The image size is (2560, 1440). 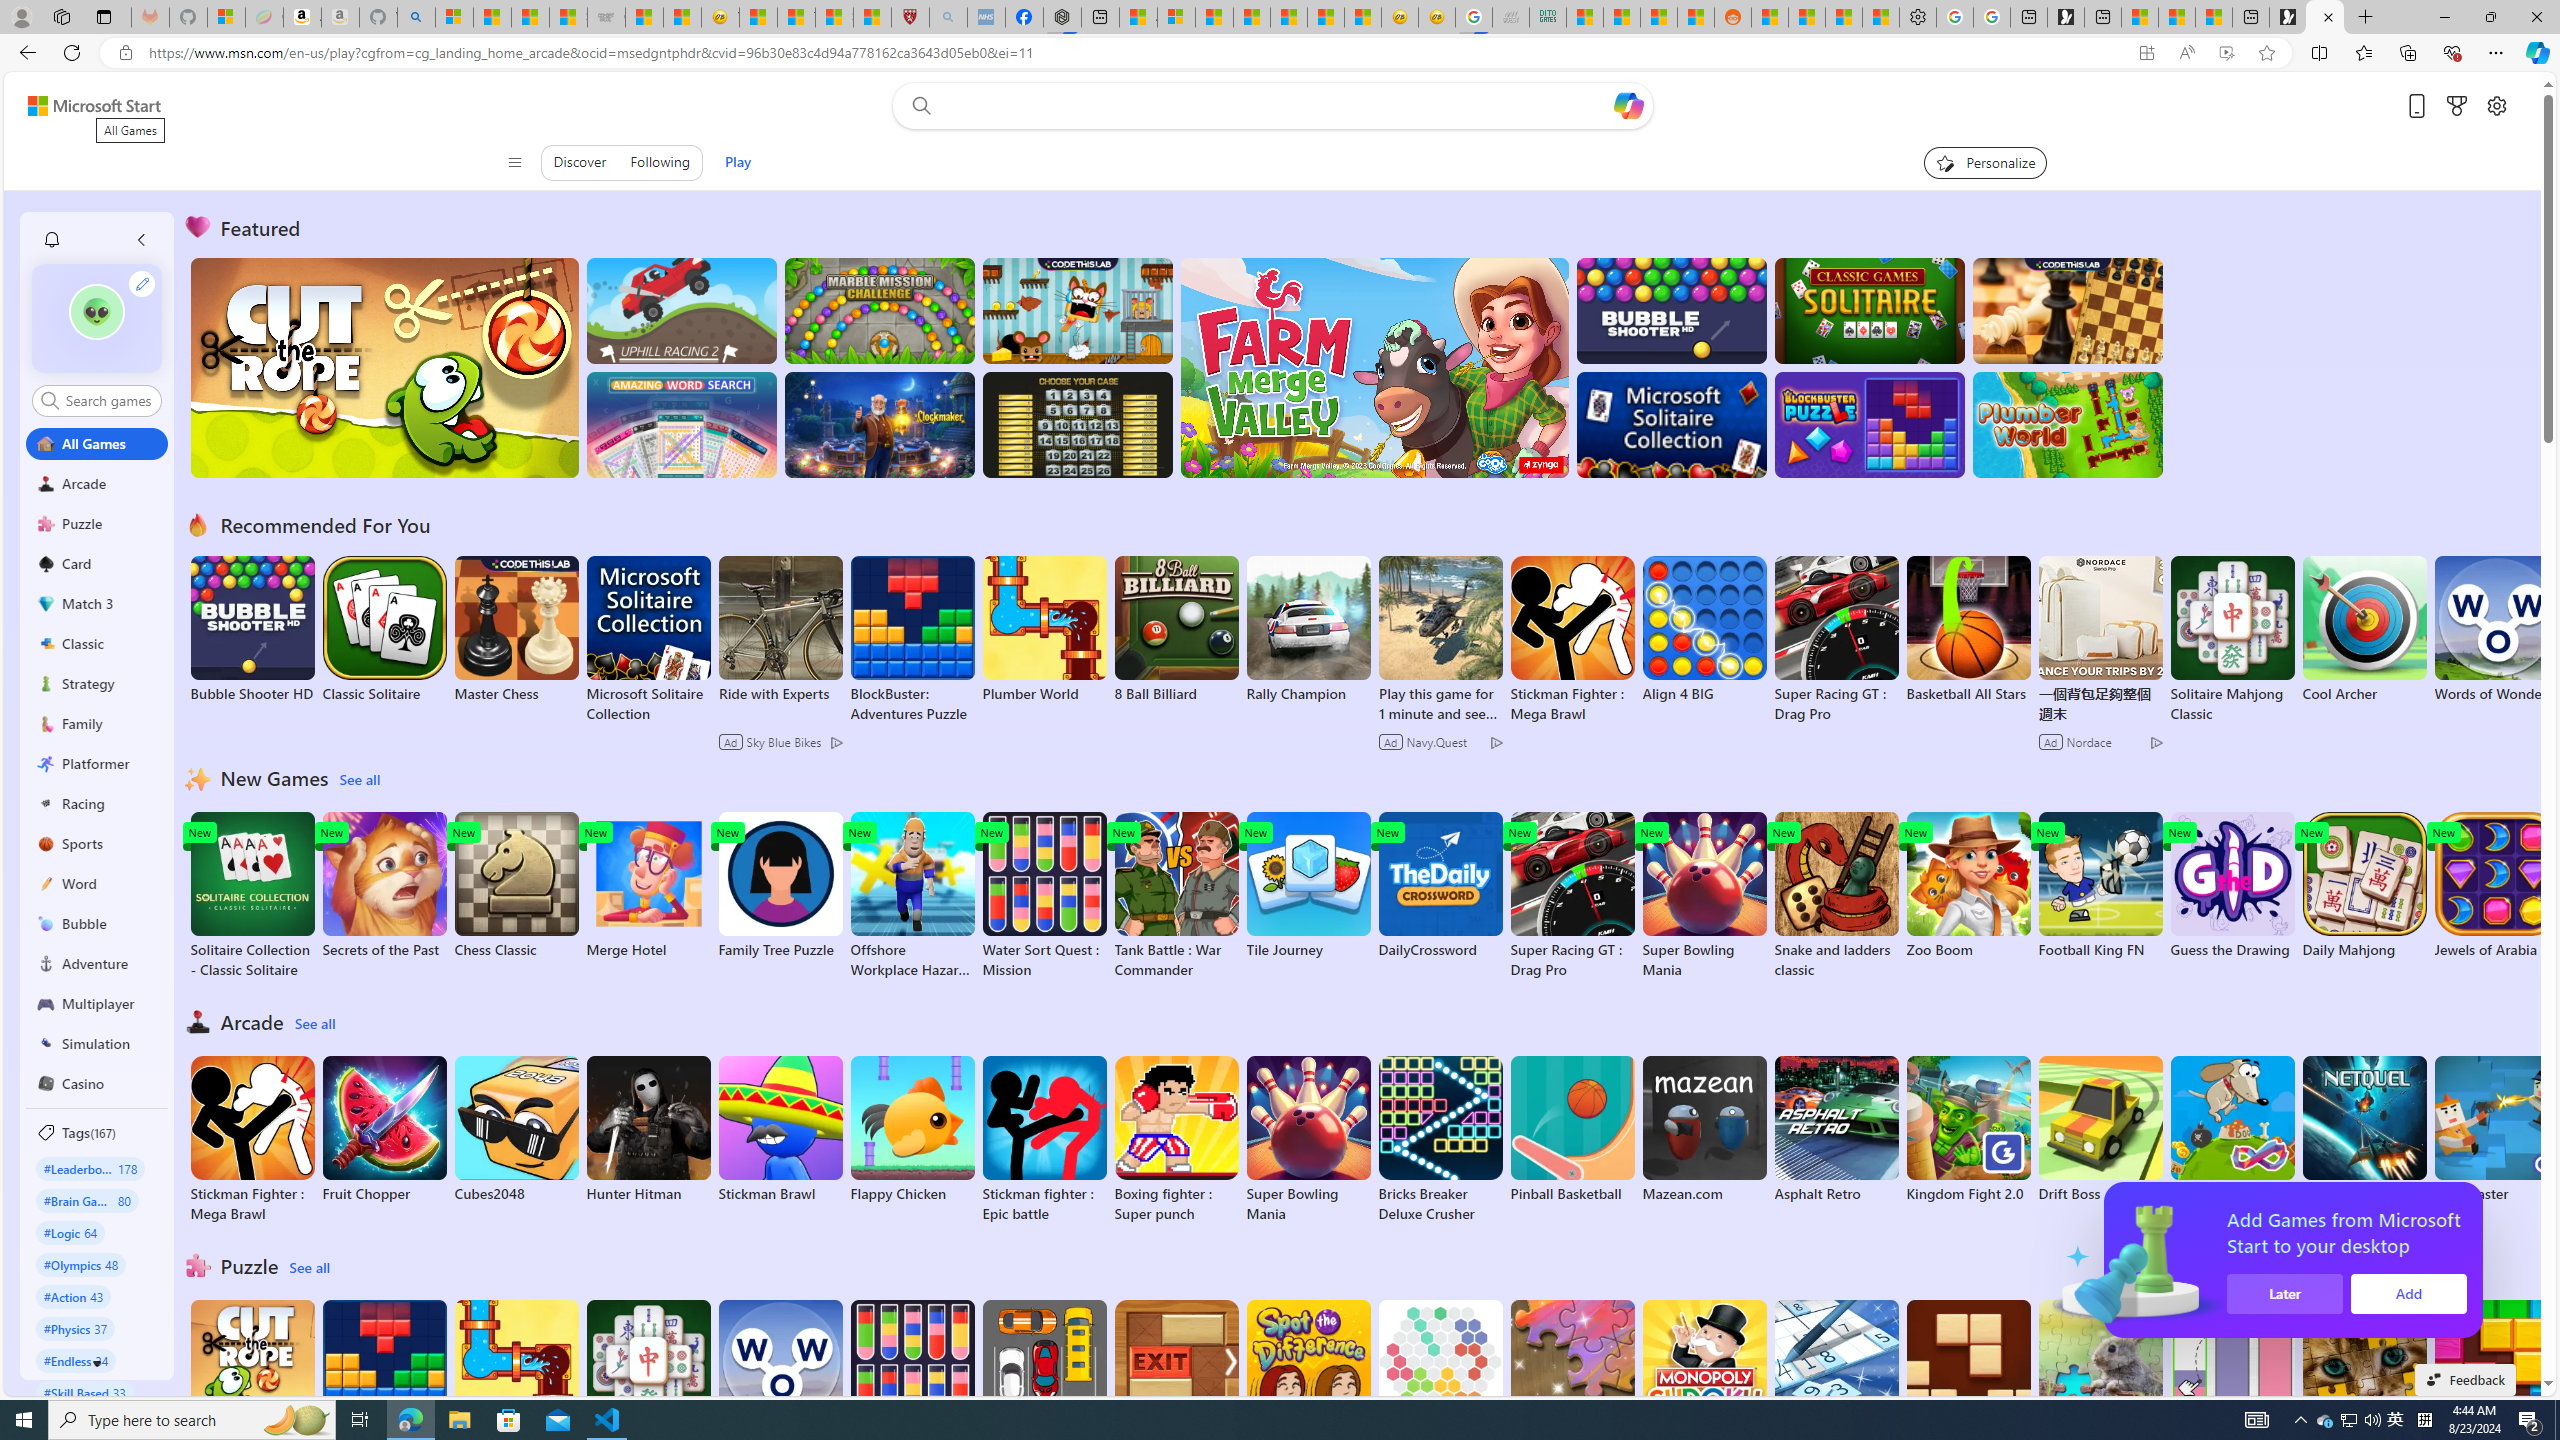 What do you see at coordinates (252, 1374) in the screenshot?
I see `Cut the Rope` at bounding box center [252, 1374].